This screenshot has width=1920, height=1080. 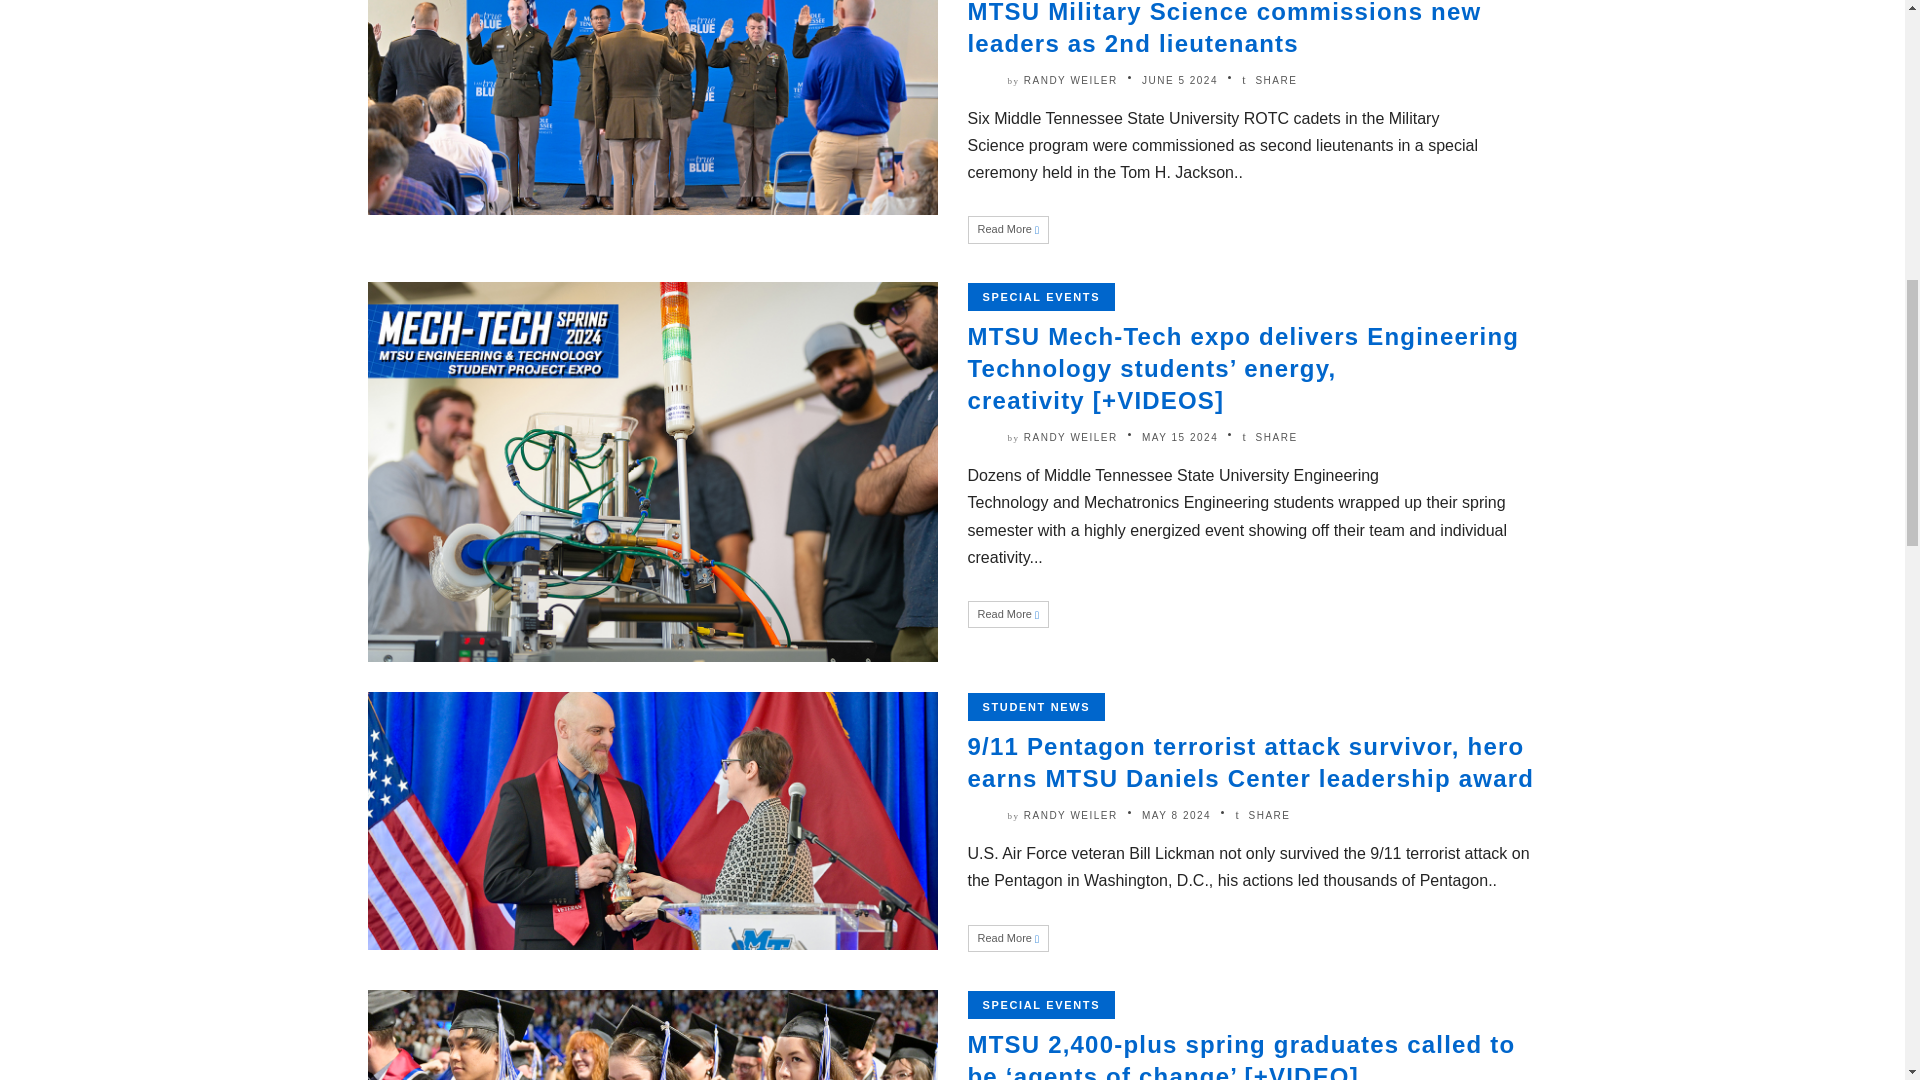 What do you see at coordinates (1070, 815) in the screenshot?
I see `Posts by Randy Weiler` at bounding box center [1070, 815].